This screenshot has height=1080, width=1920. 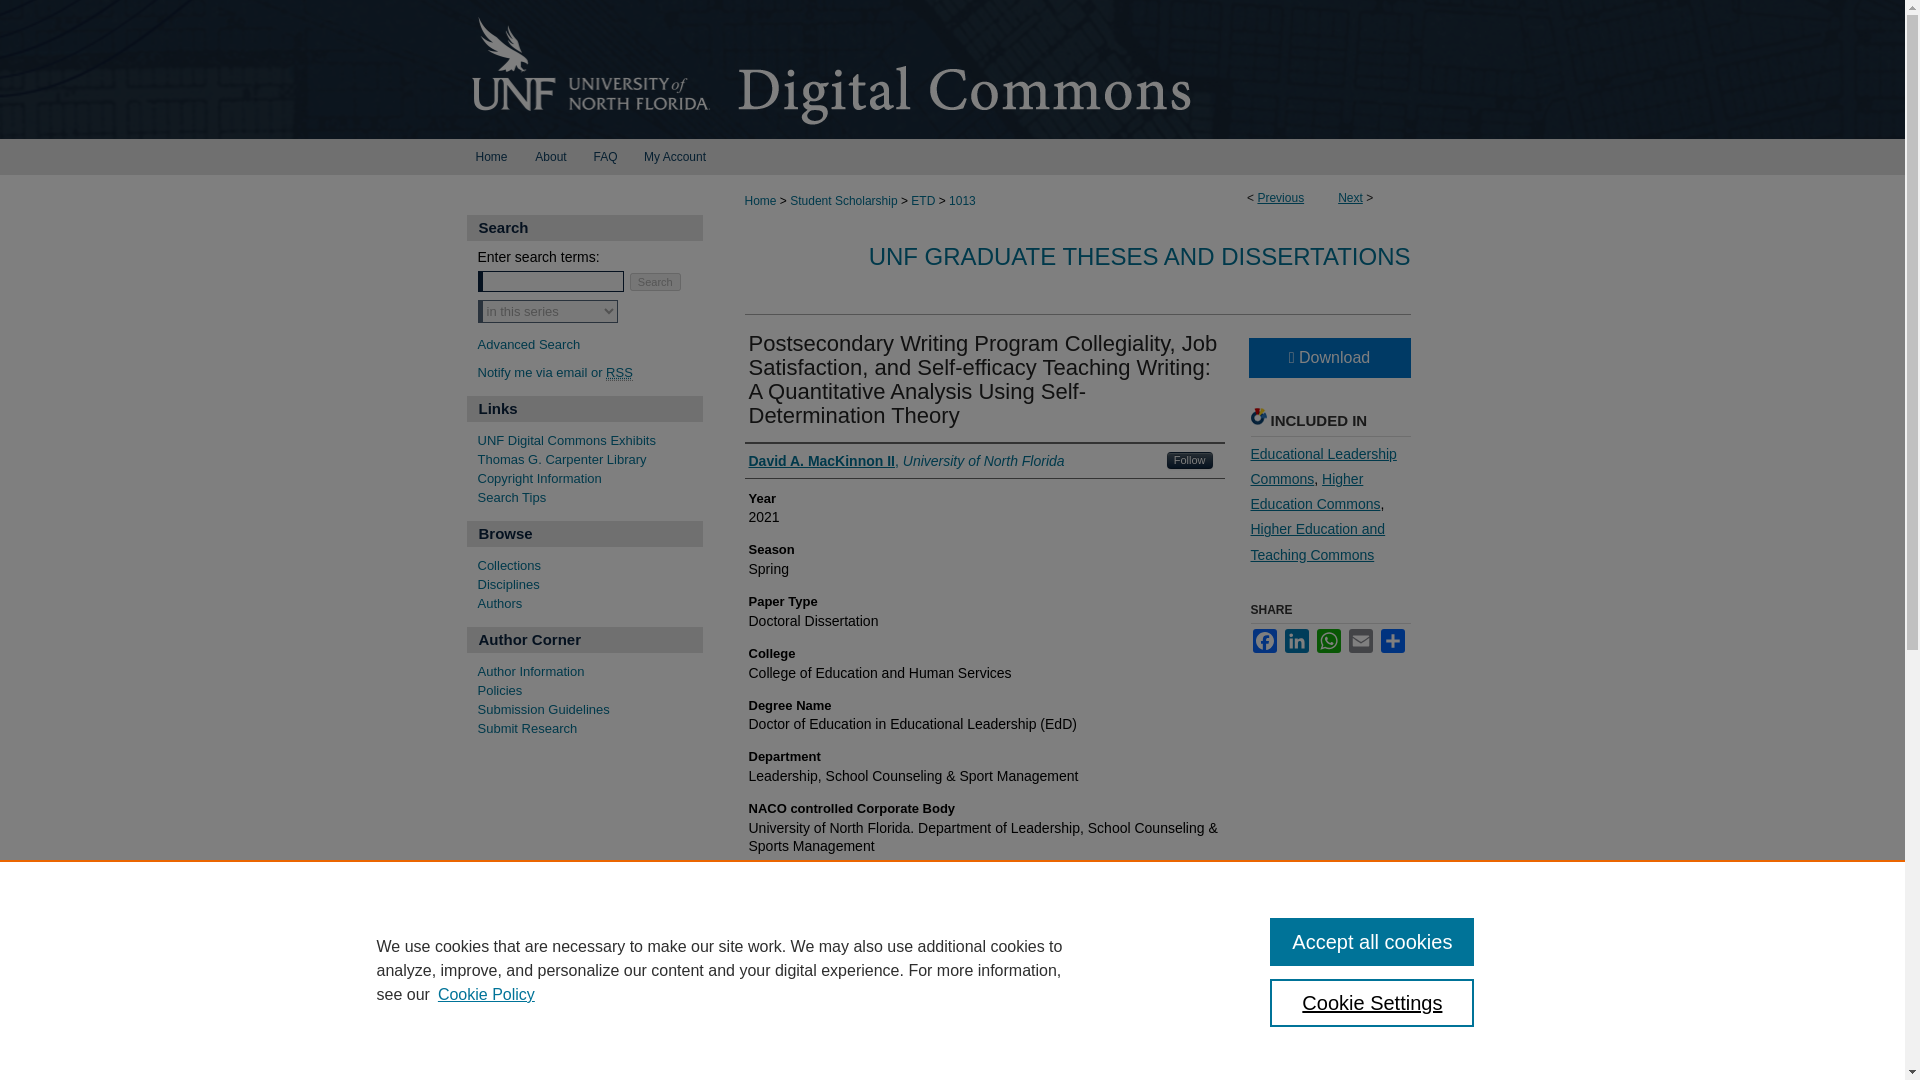 I want to click on Email or RSS Notifications, so click(x=590, y=374).